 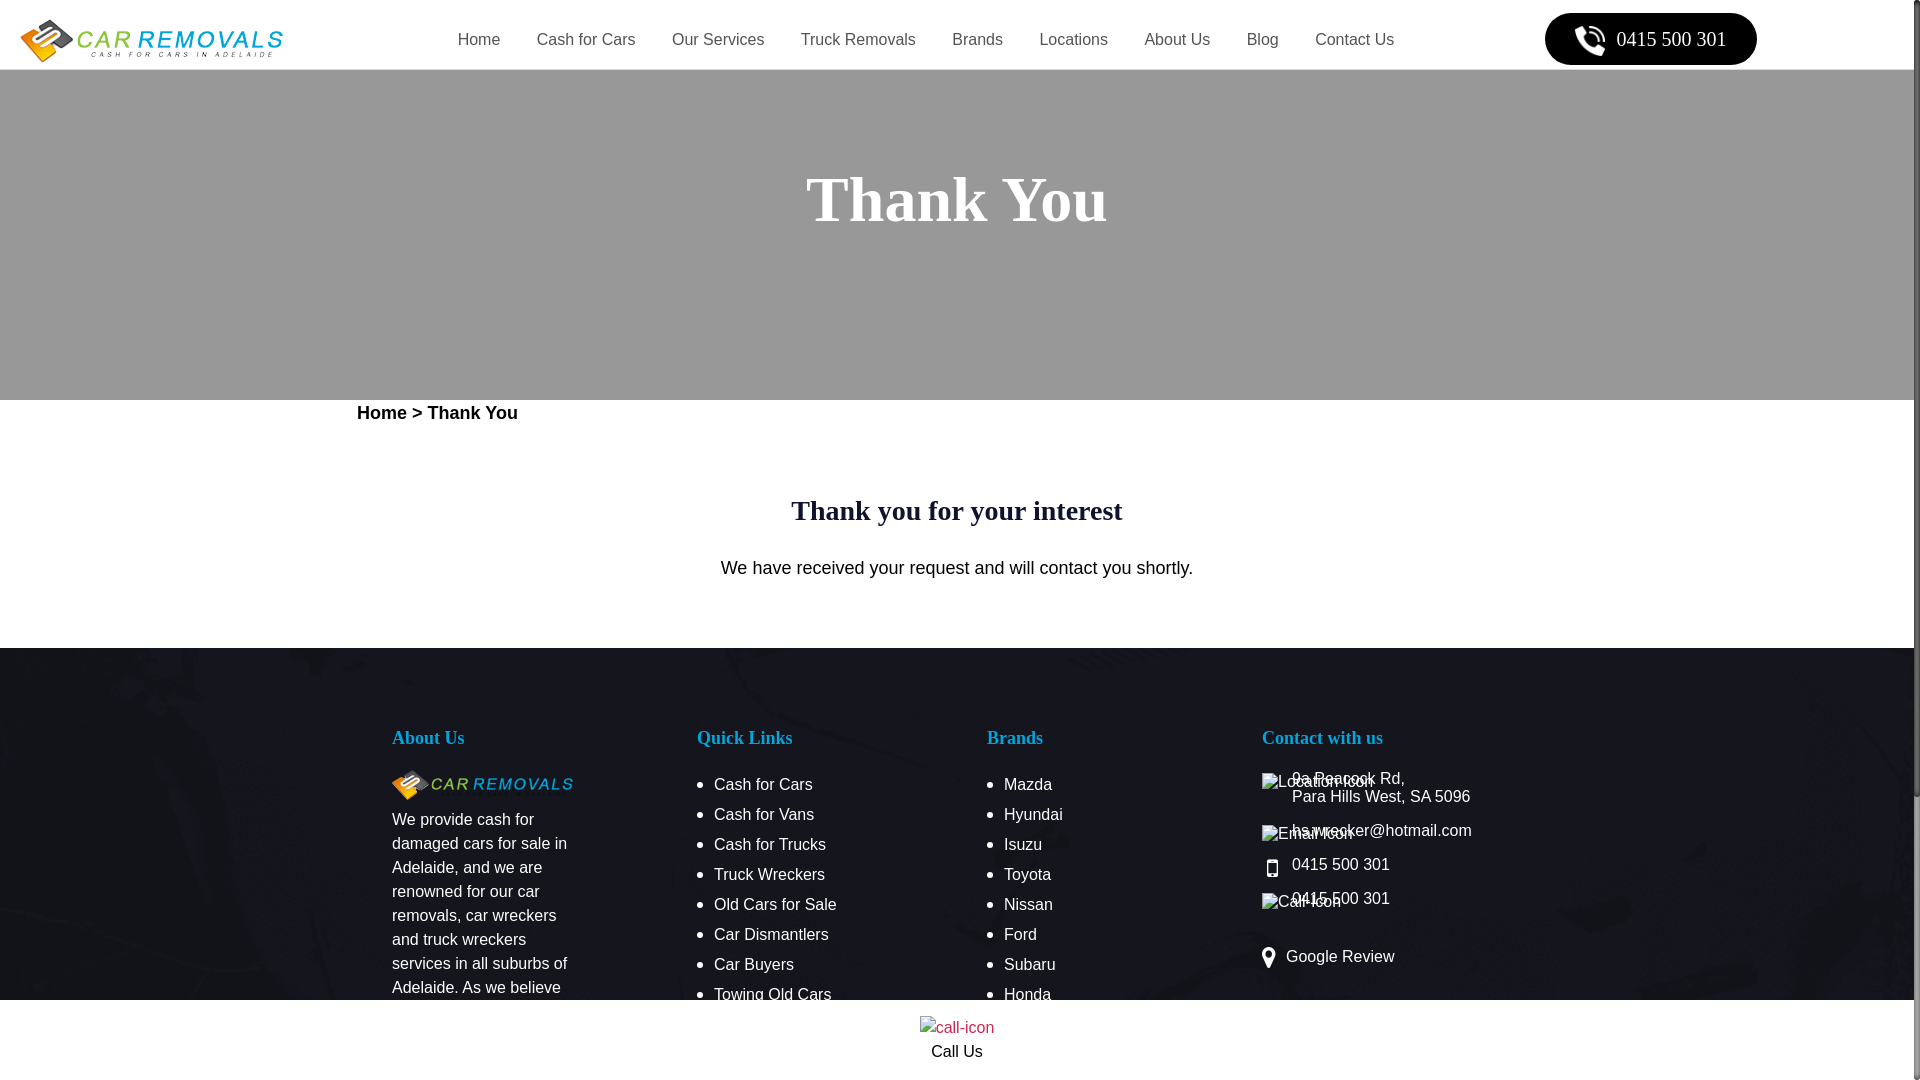 I want to click on Brands, so click(x=1015, y=738).